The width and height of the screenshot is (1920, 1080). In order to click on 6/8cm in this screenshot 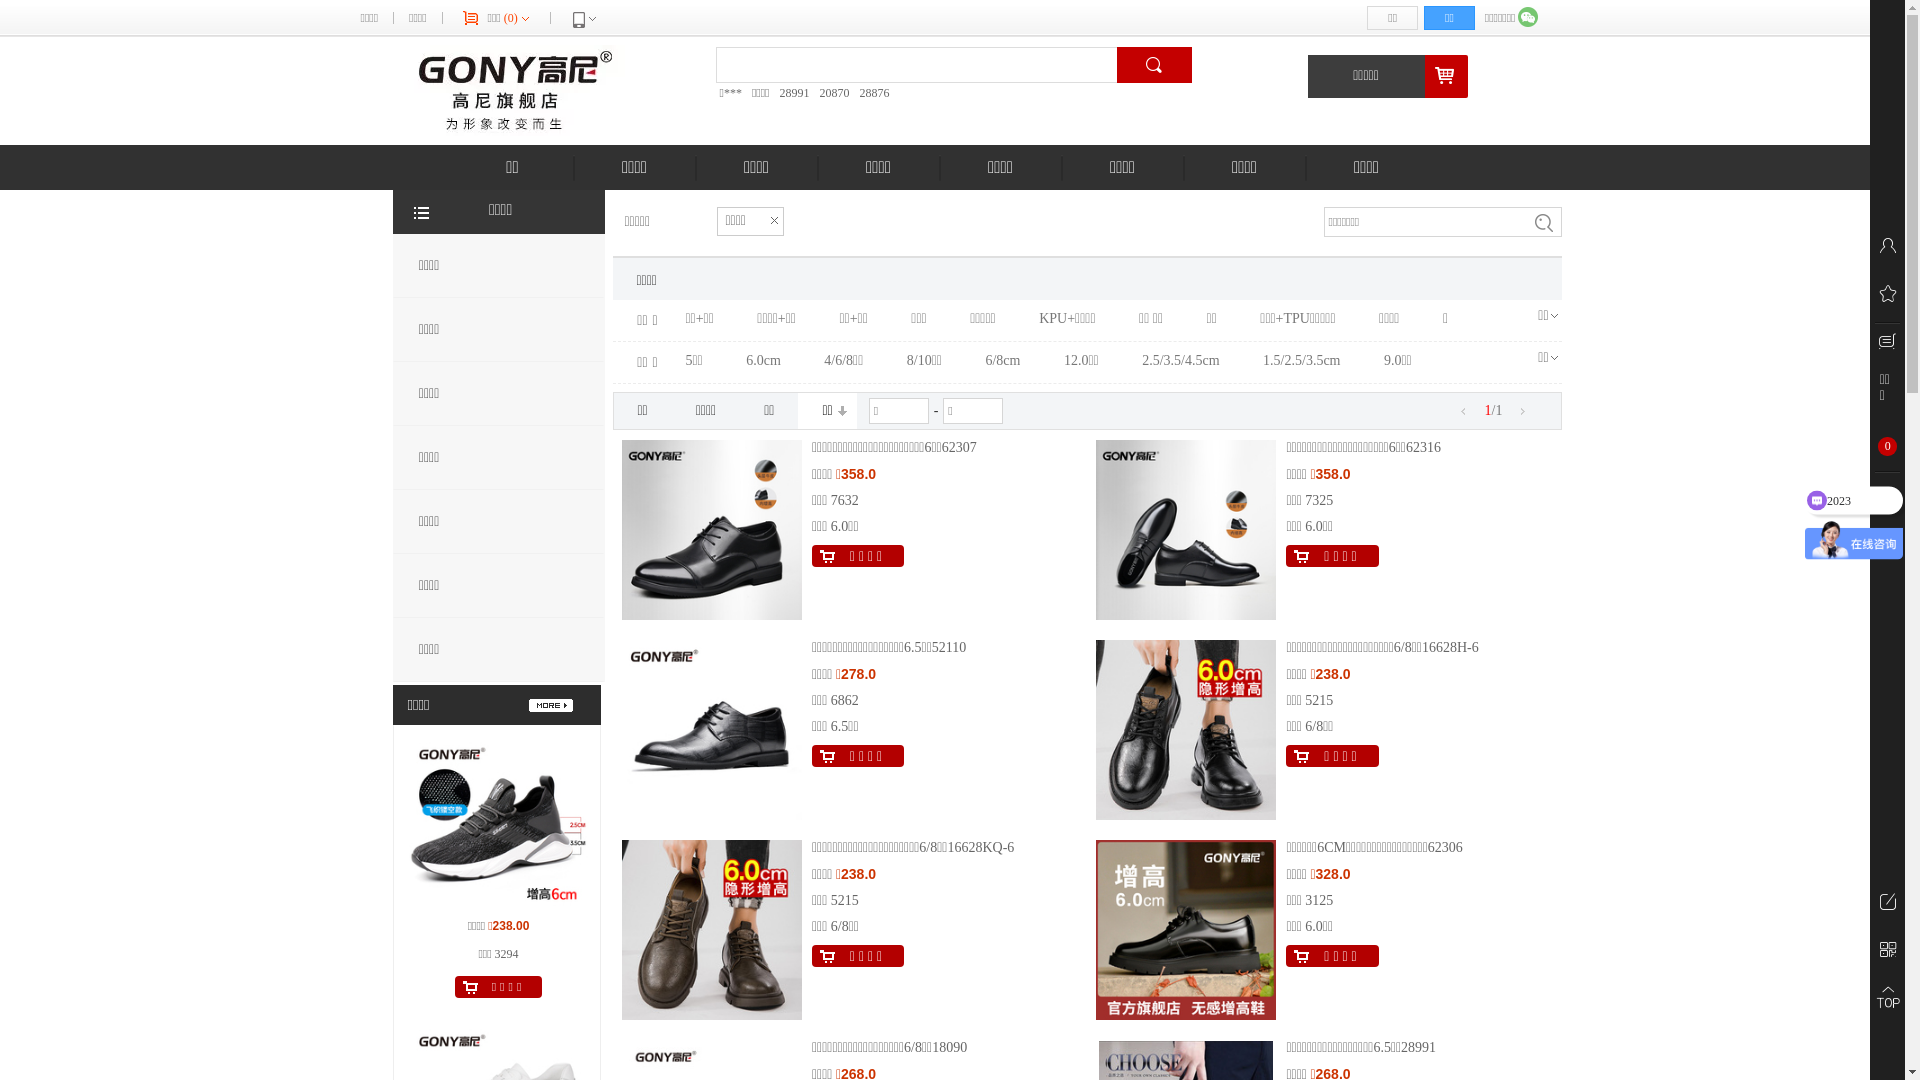, I will do `click(1002, 361)`.